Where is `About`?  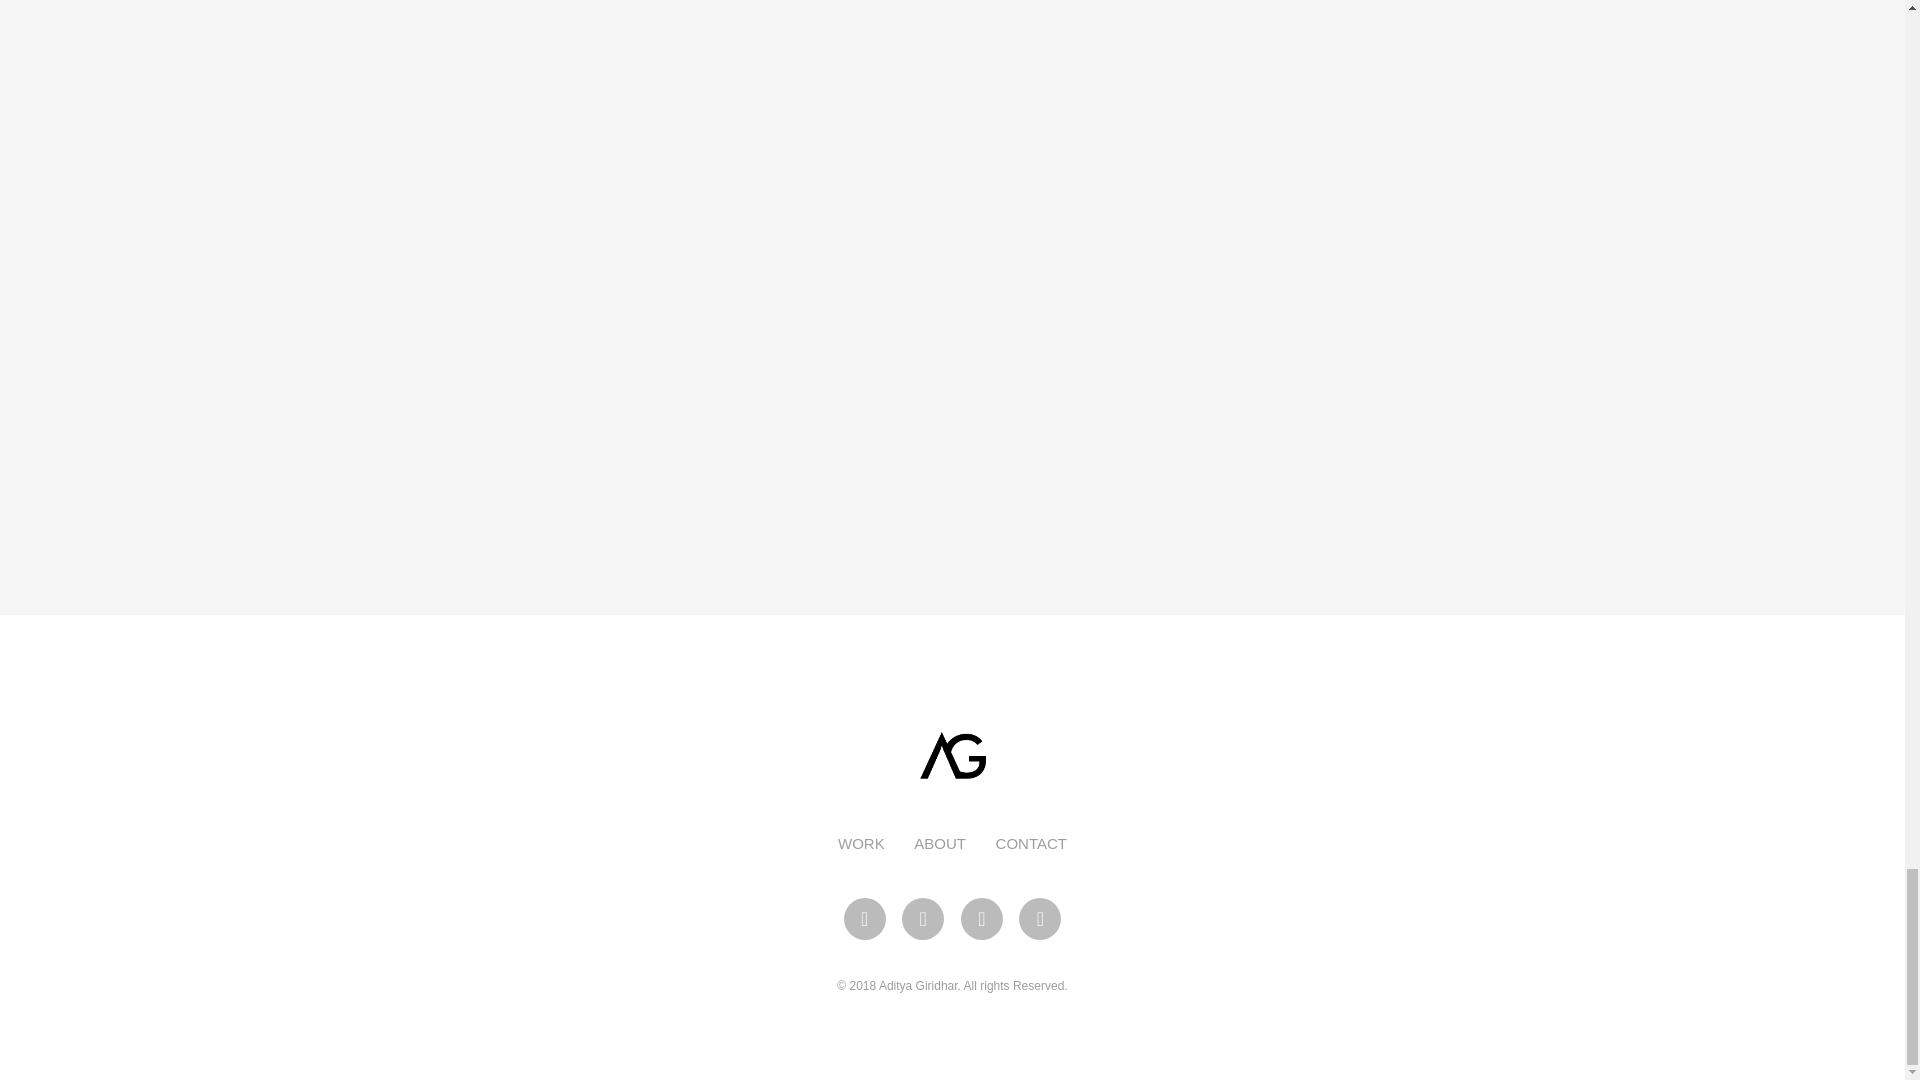
About is located at coordinates (939, 843).